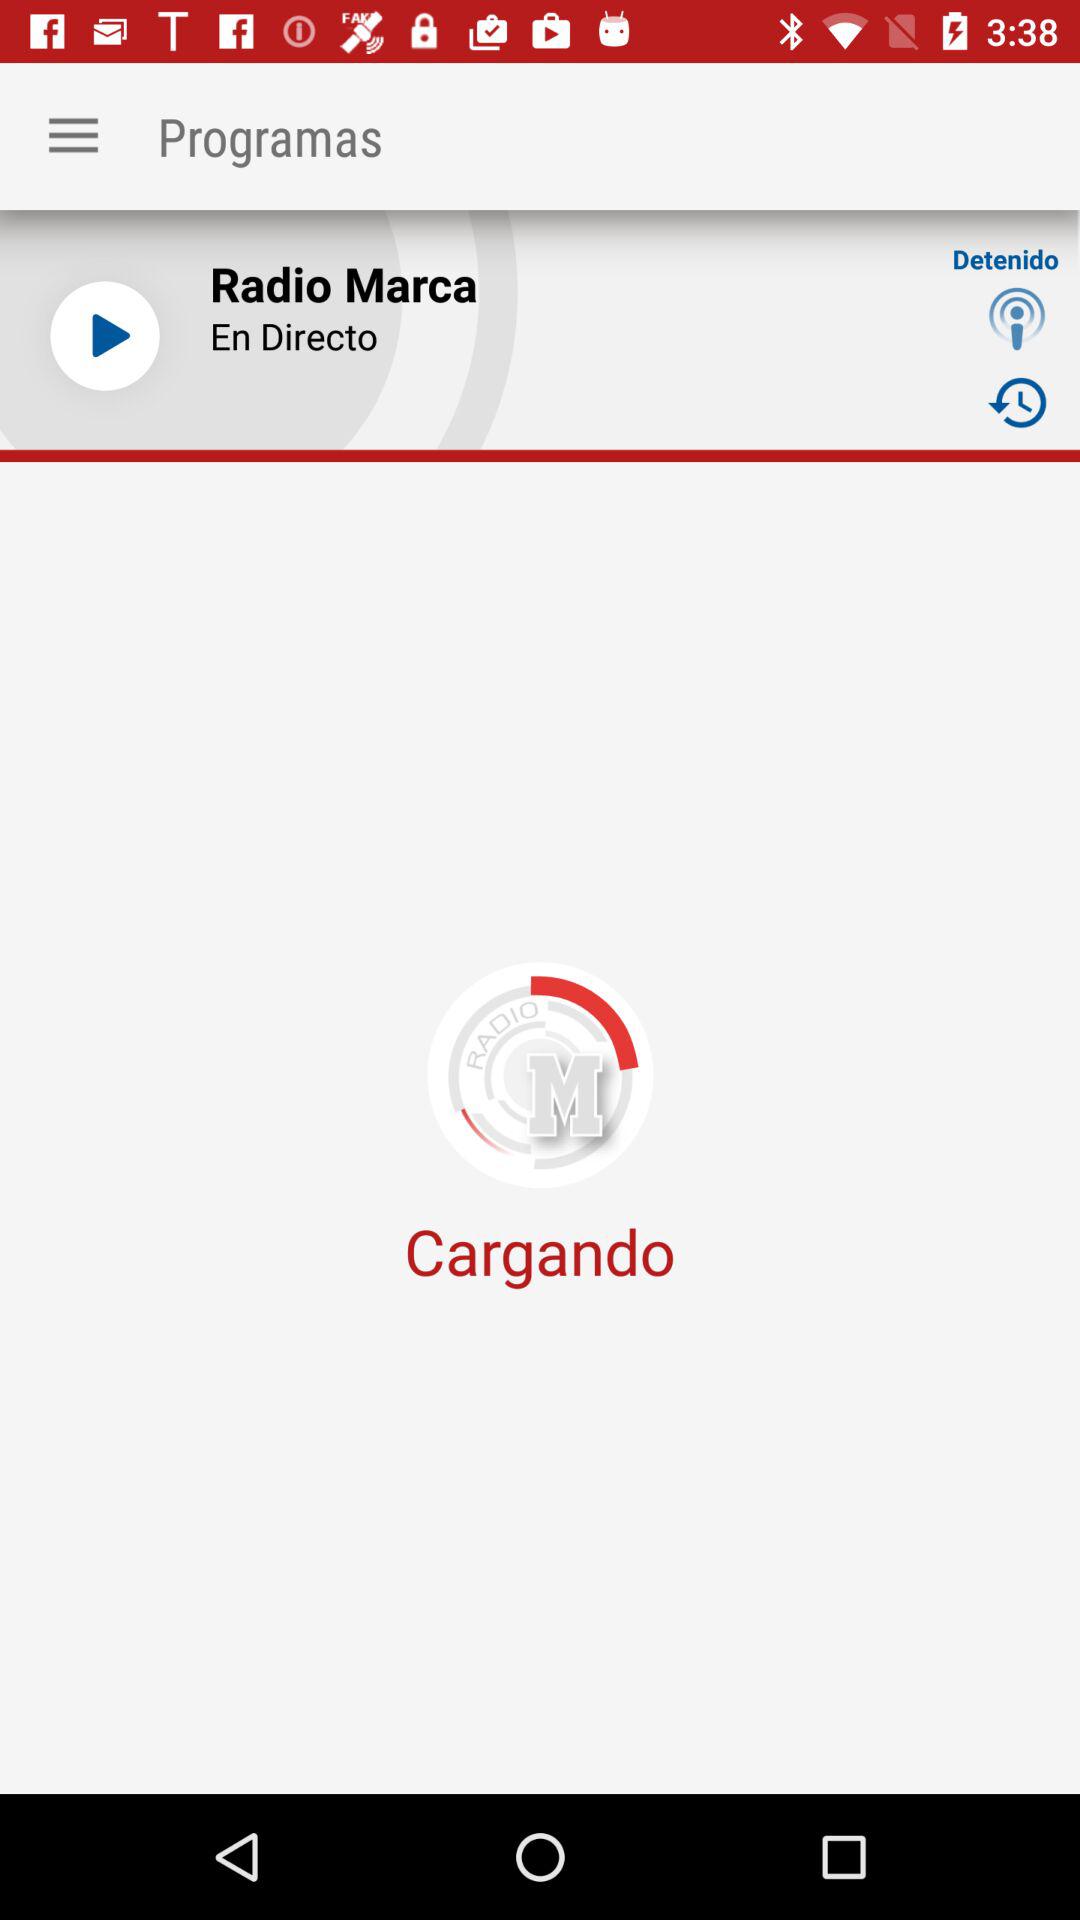  I want to click on turn off the icon next to the radio marca item, so click(104, 336).